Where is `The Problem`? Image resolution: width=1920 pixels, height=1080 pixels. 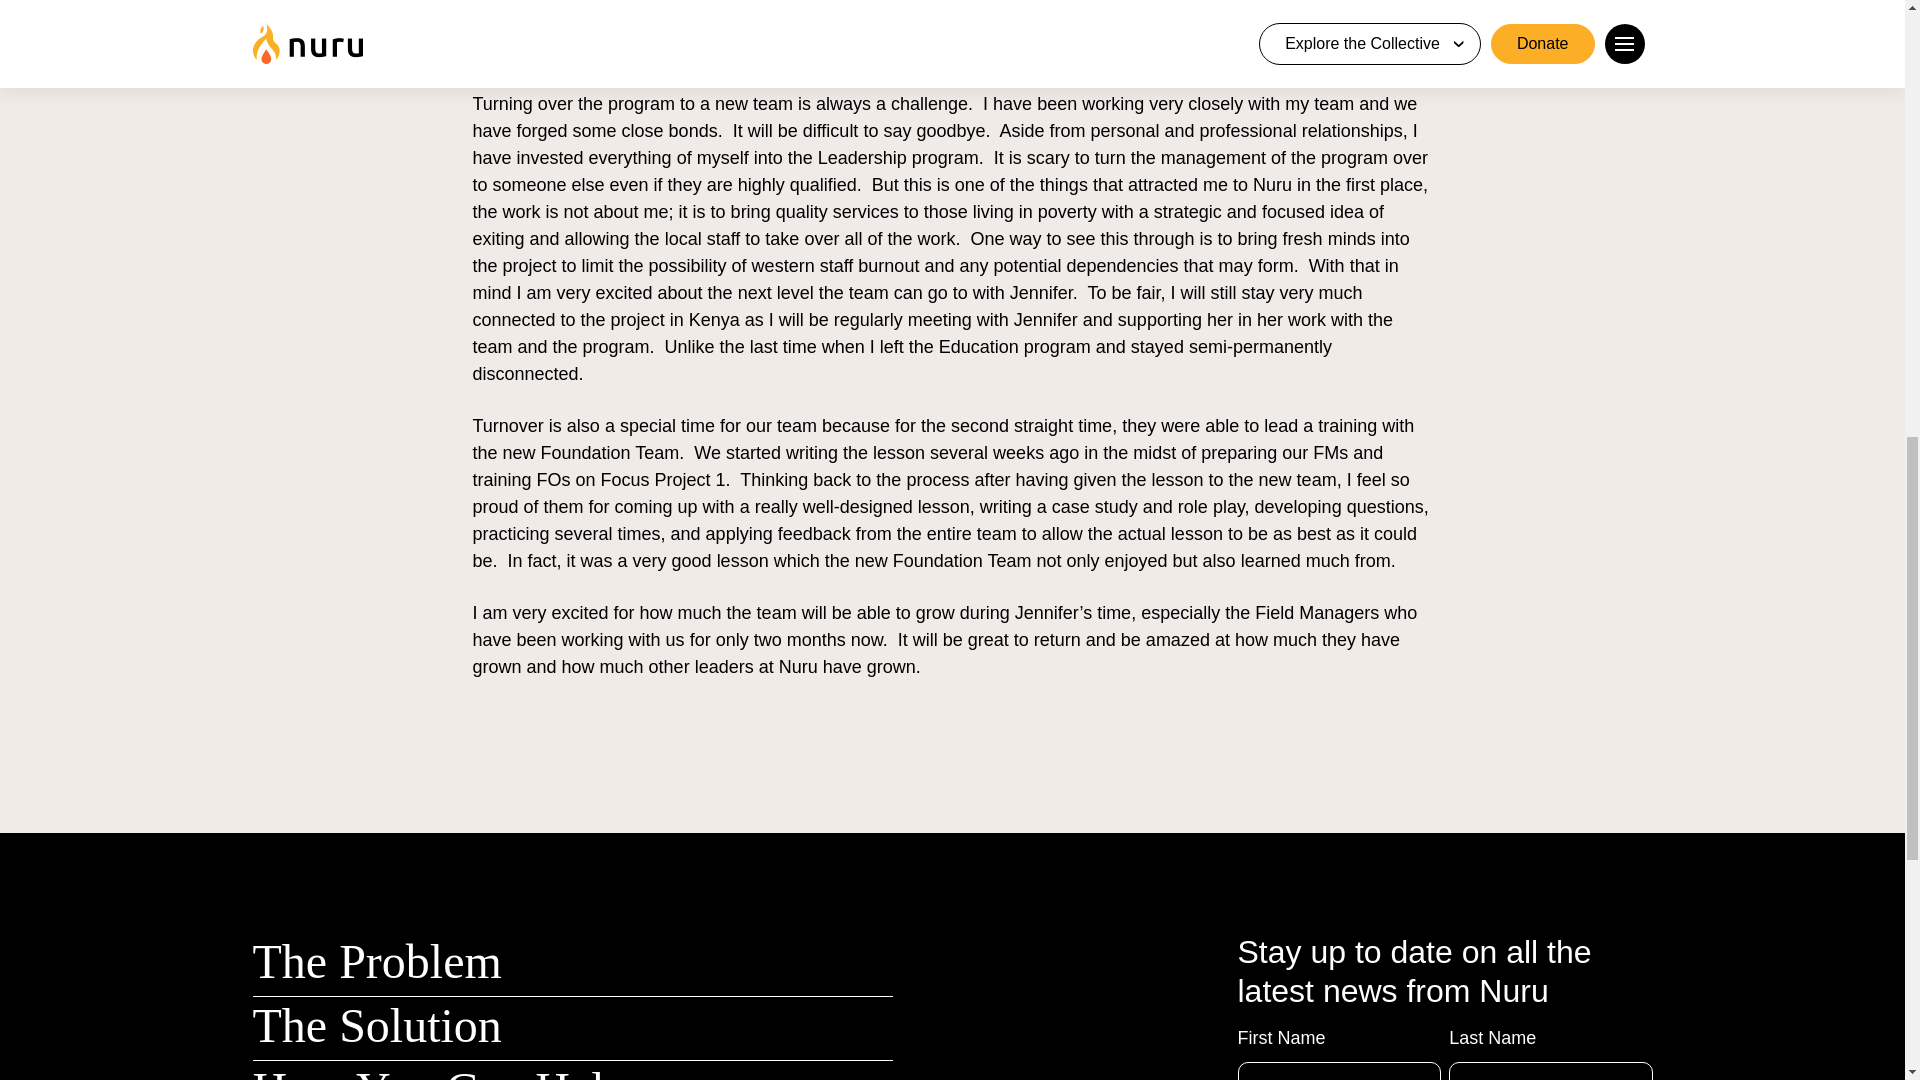
The Problem is located at coordinates (376, 962).